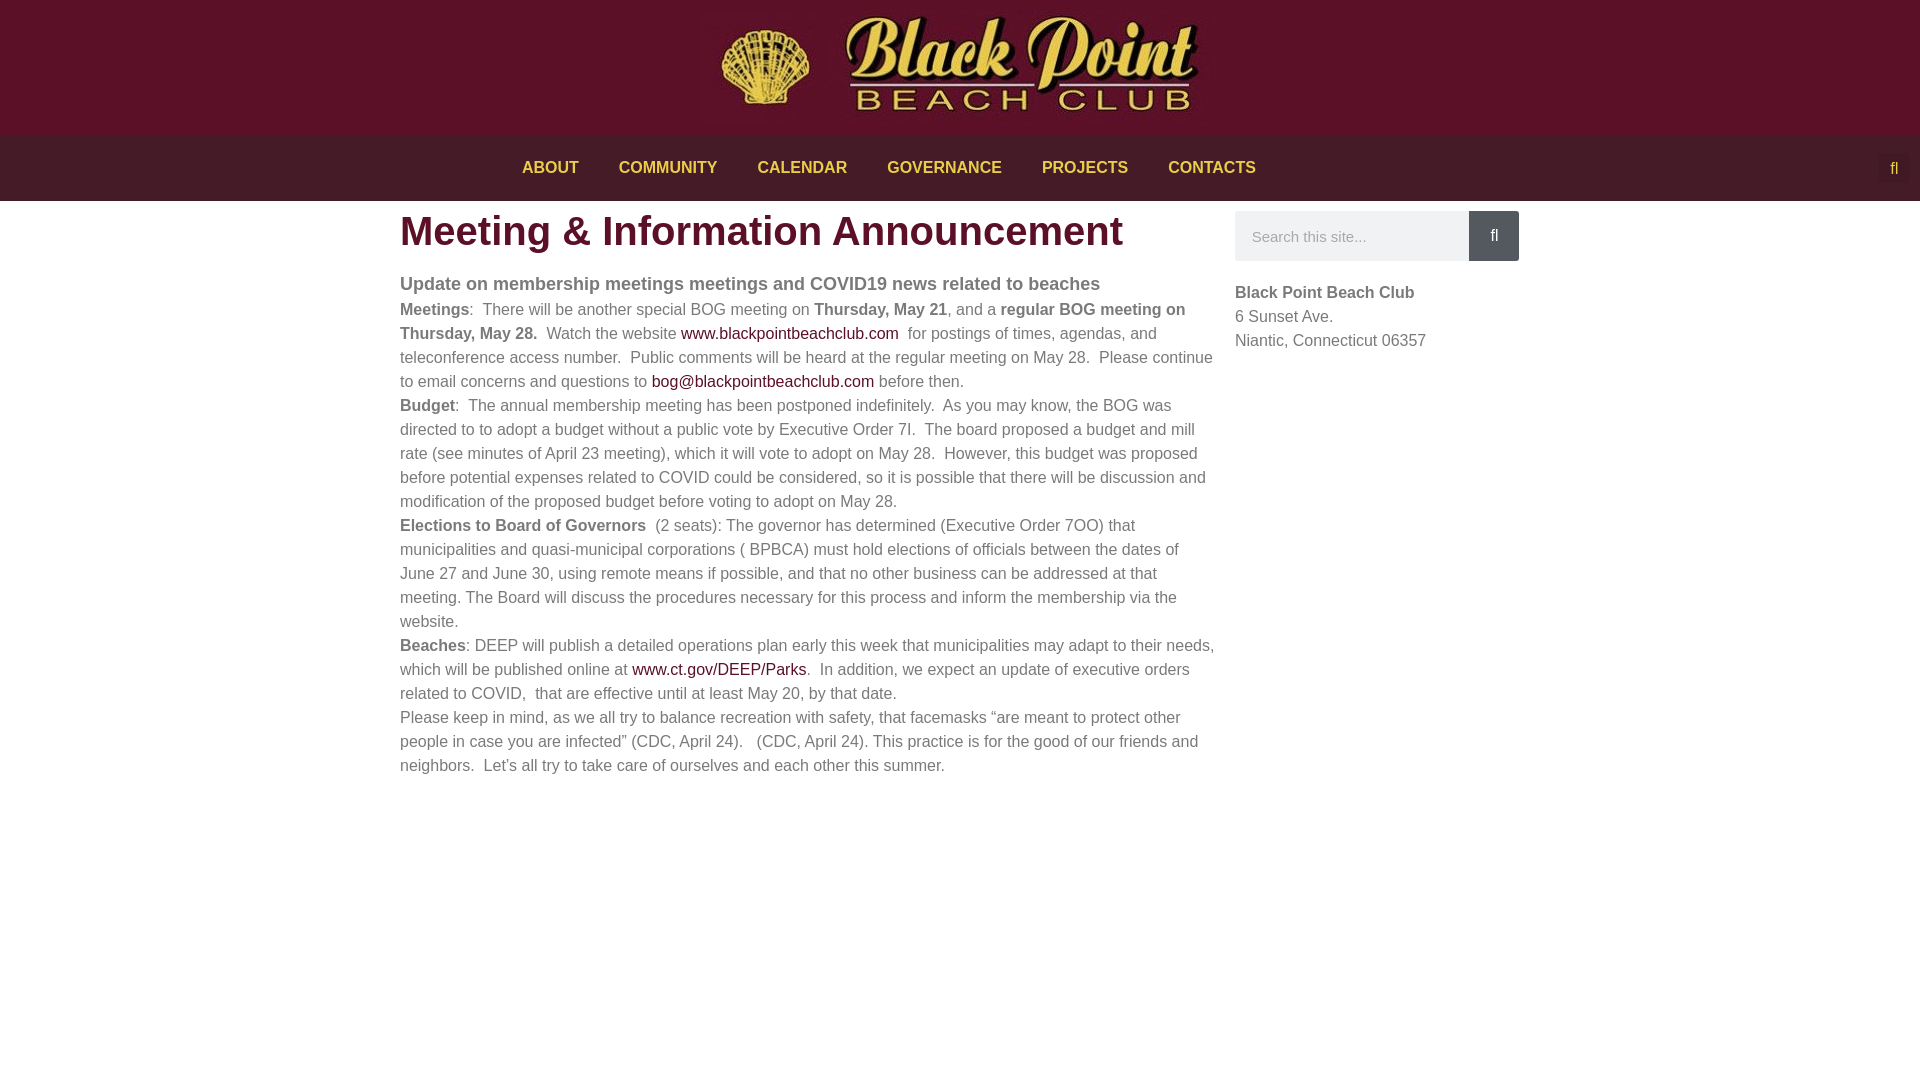 Image resolution: width=1920 pixels, height=1080 pixels. What do you see at coordinates (1084, 168) in the screenshot?
I see `PROJECTS` at bounding box center [1084, 168].